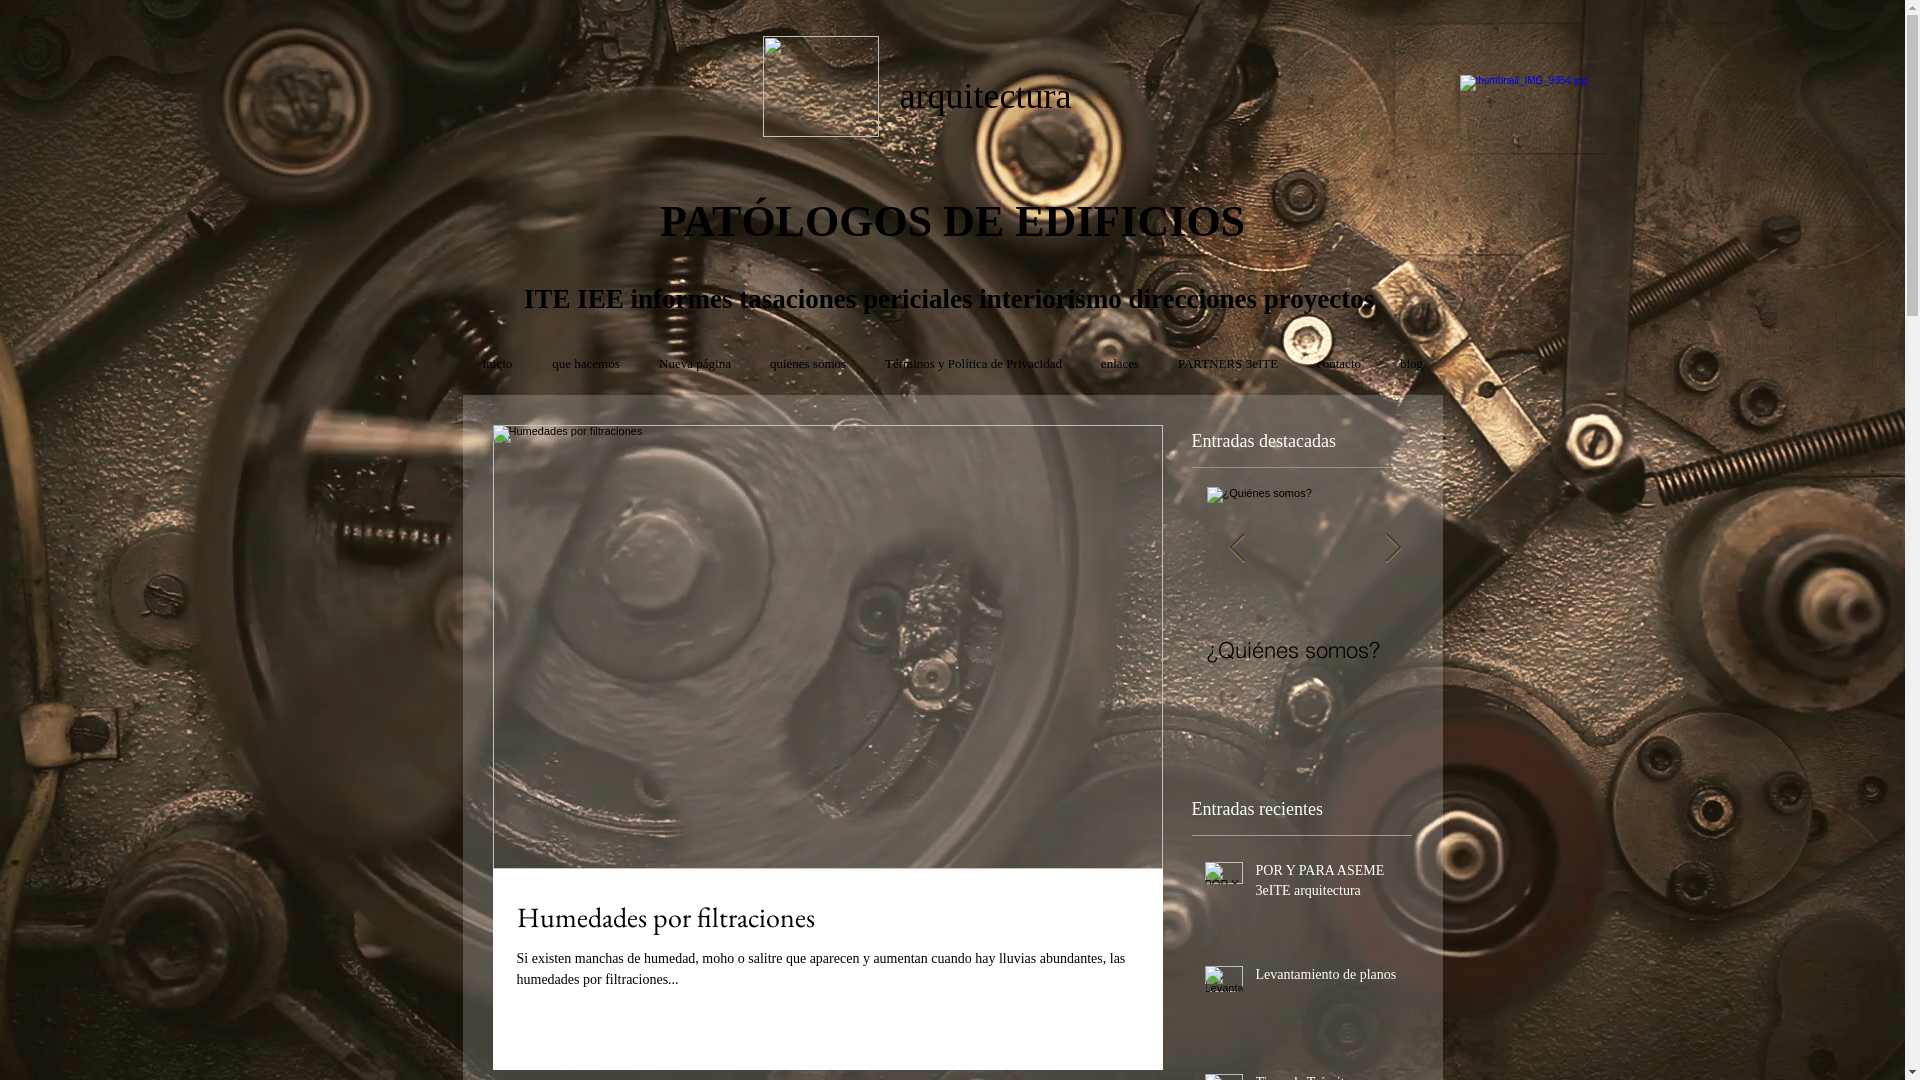 The image size is (1920, 1080). What do you see at coordinates (827, 918) in the screenshot?
I see `Humedades por filtraciones` at bounding box center [827, 918].